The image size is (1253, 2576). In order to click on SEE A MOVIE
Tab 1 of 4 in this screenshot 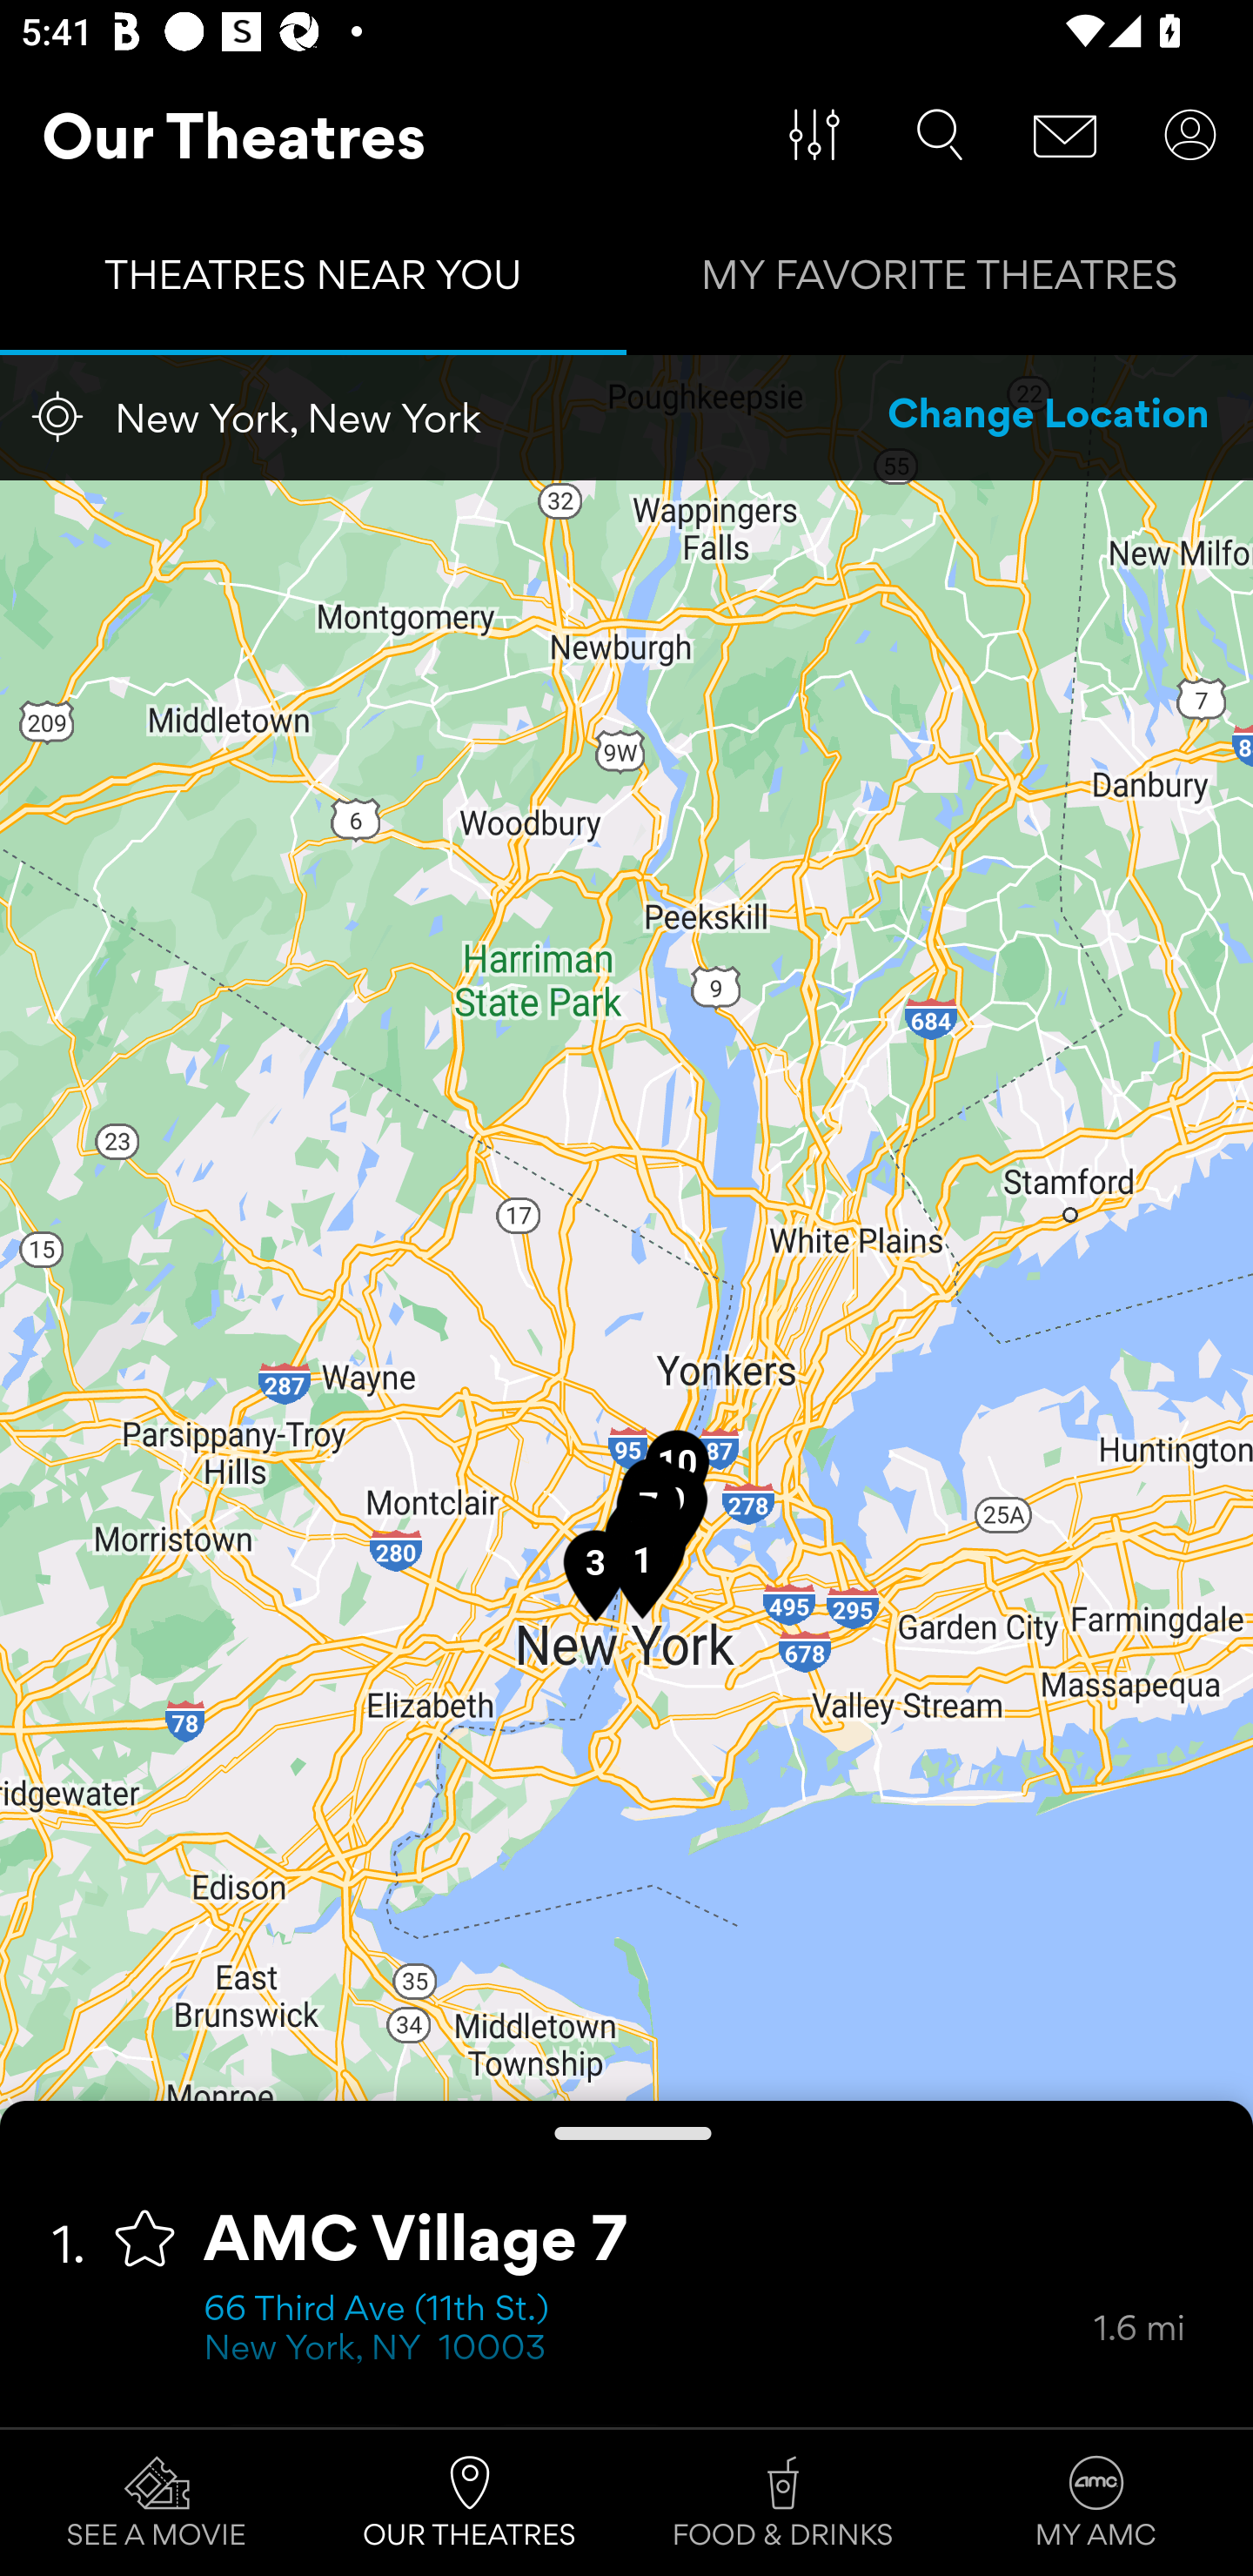, I will do `click(157, 2503)`.